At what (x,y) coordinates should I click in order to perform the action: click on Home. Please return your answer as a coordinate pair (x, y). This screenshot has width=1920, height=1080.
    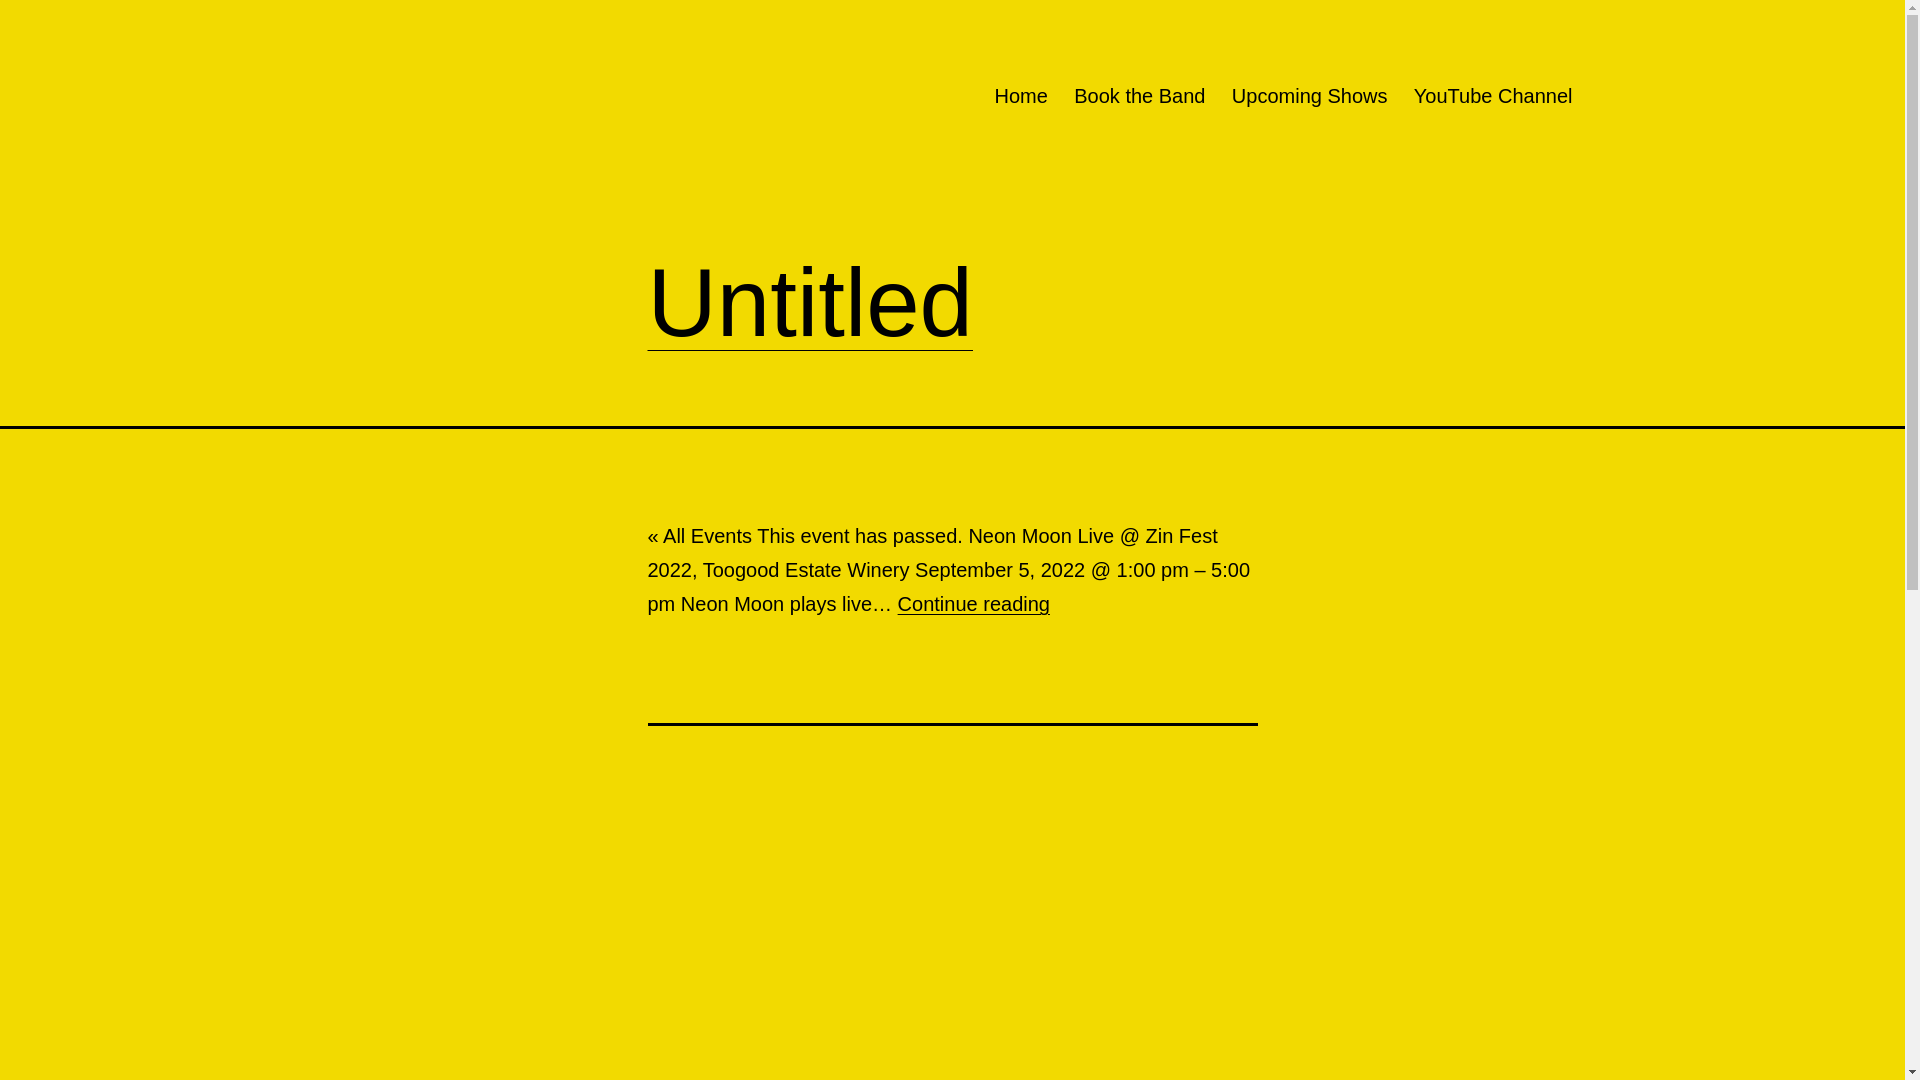
    Looking at the image, I should click on (1021, 96).